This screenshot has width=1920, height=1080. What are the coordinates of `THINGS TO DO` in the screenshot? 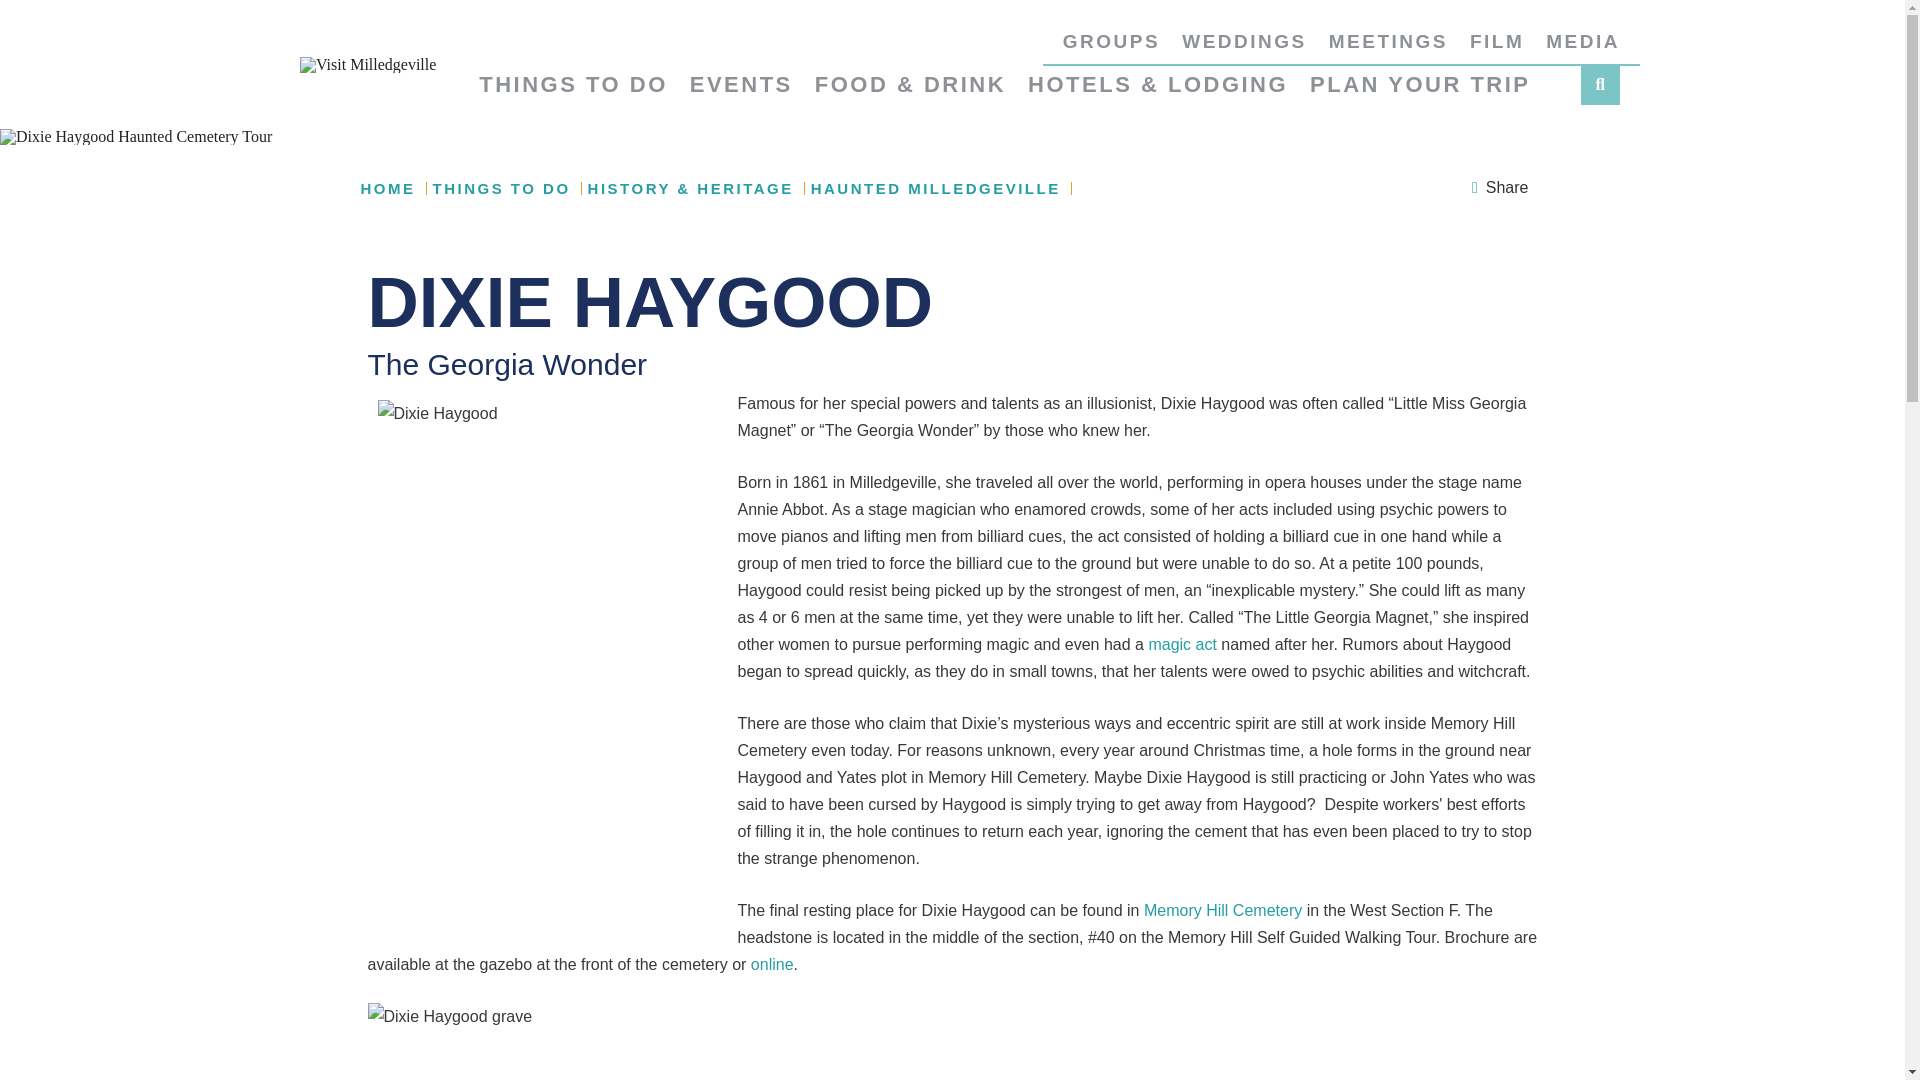 It's located at (573, 94).